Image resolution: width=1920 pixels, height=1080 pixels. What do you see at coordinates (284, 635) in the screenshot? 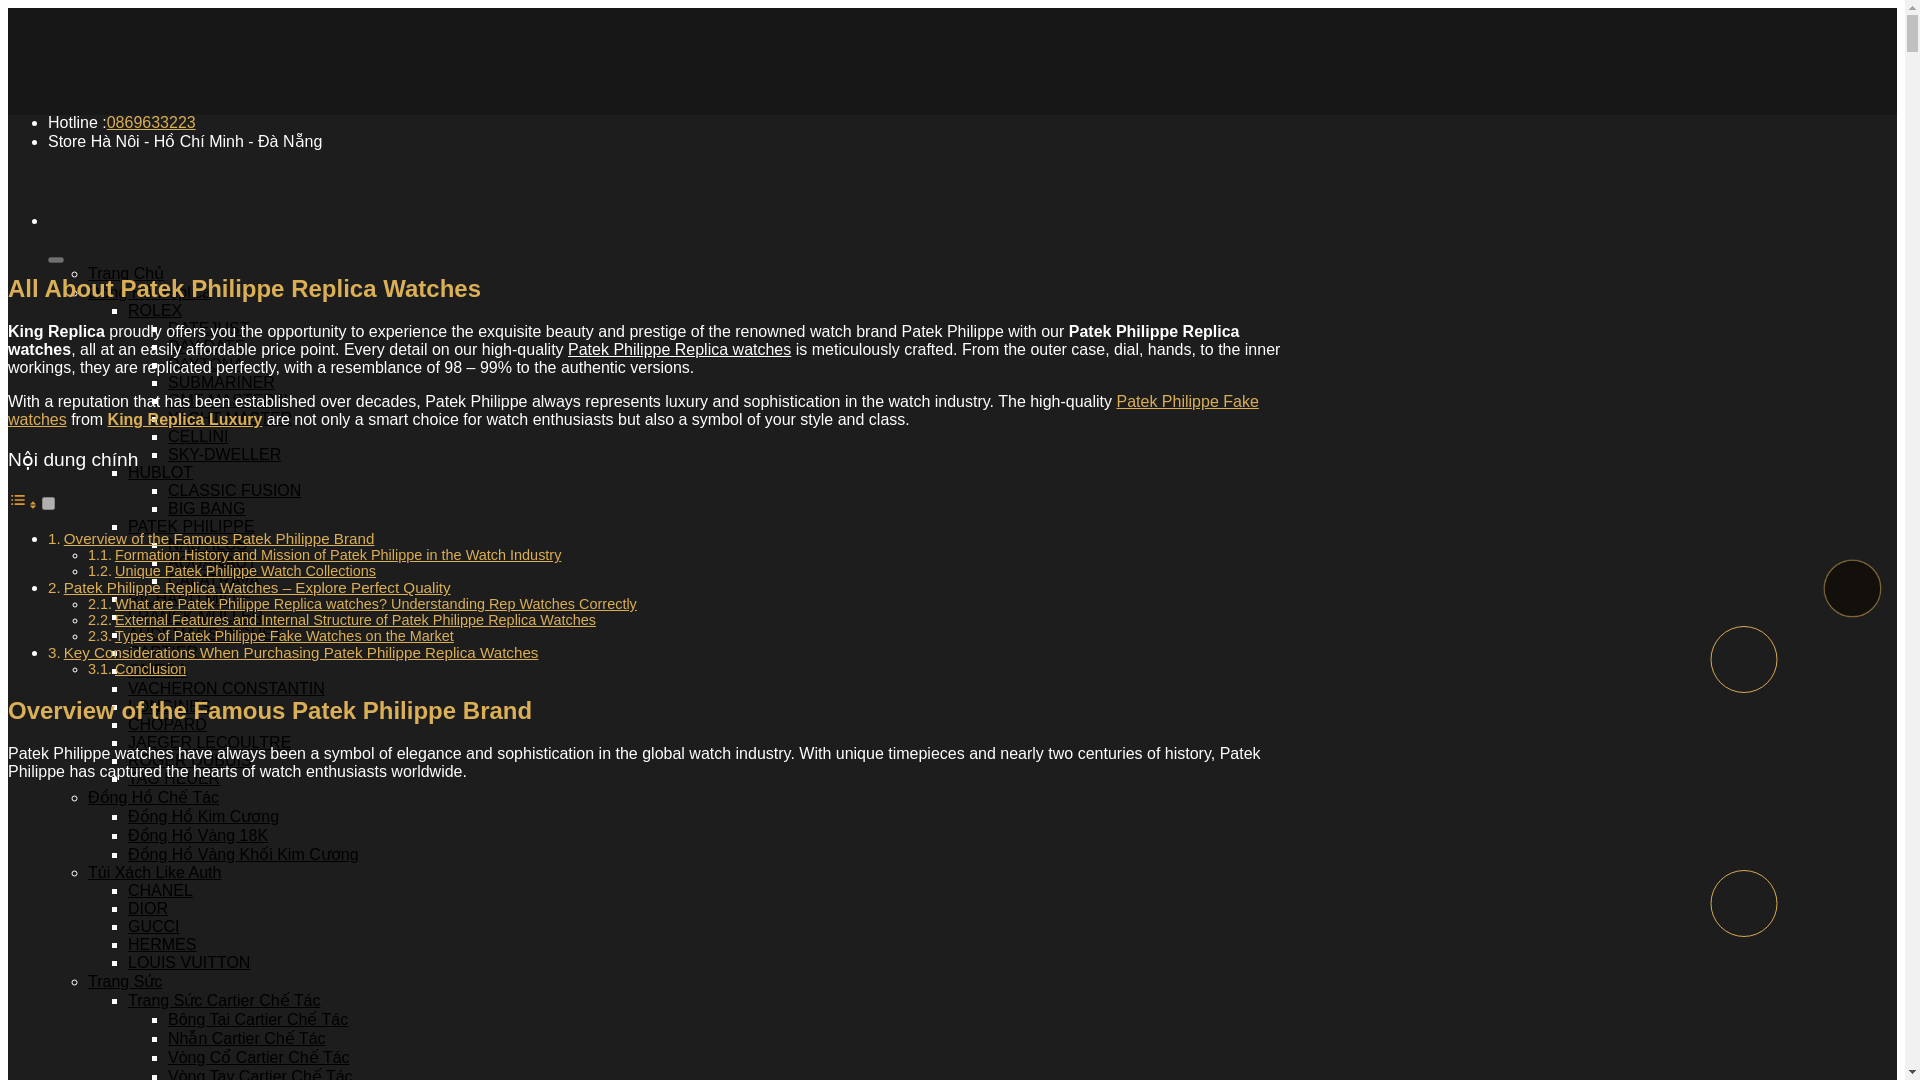
I see `Types of Patek Philippe Fake Watches on the Market` at bounding box center [284, 635].